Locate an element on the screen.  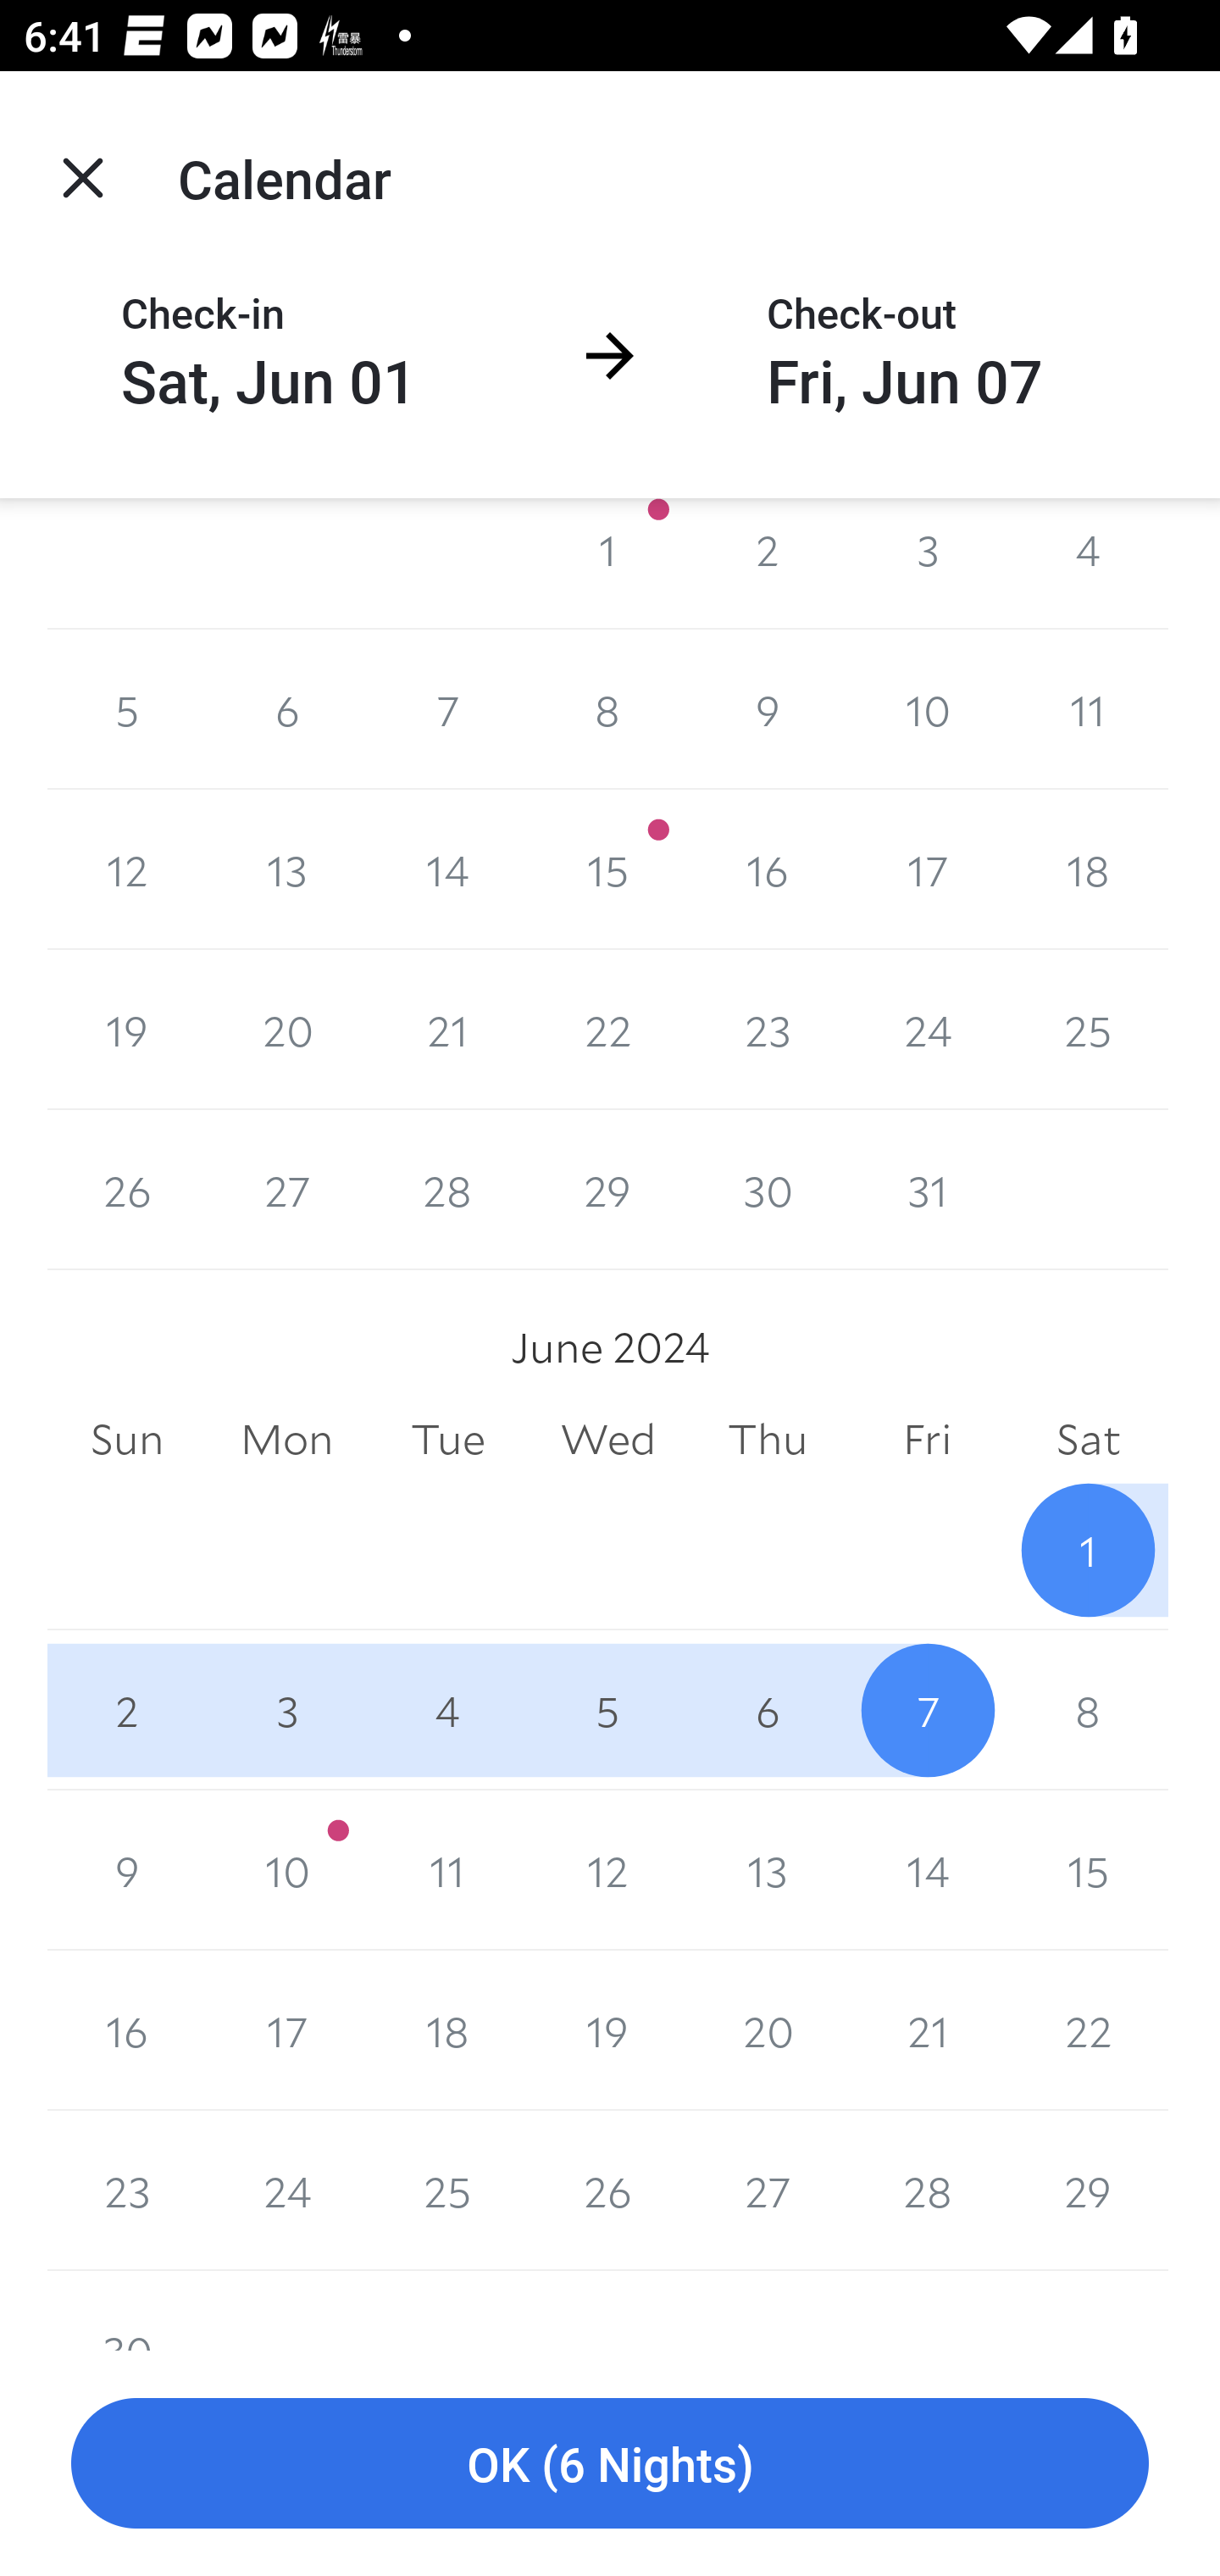
Thu is located at coordinates (768, 1439).